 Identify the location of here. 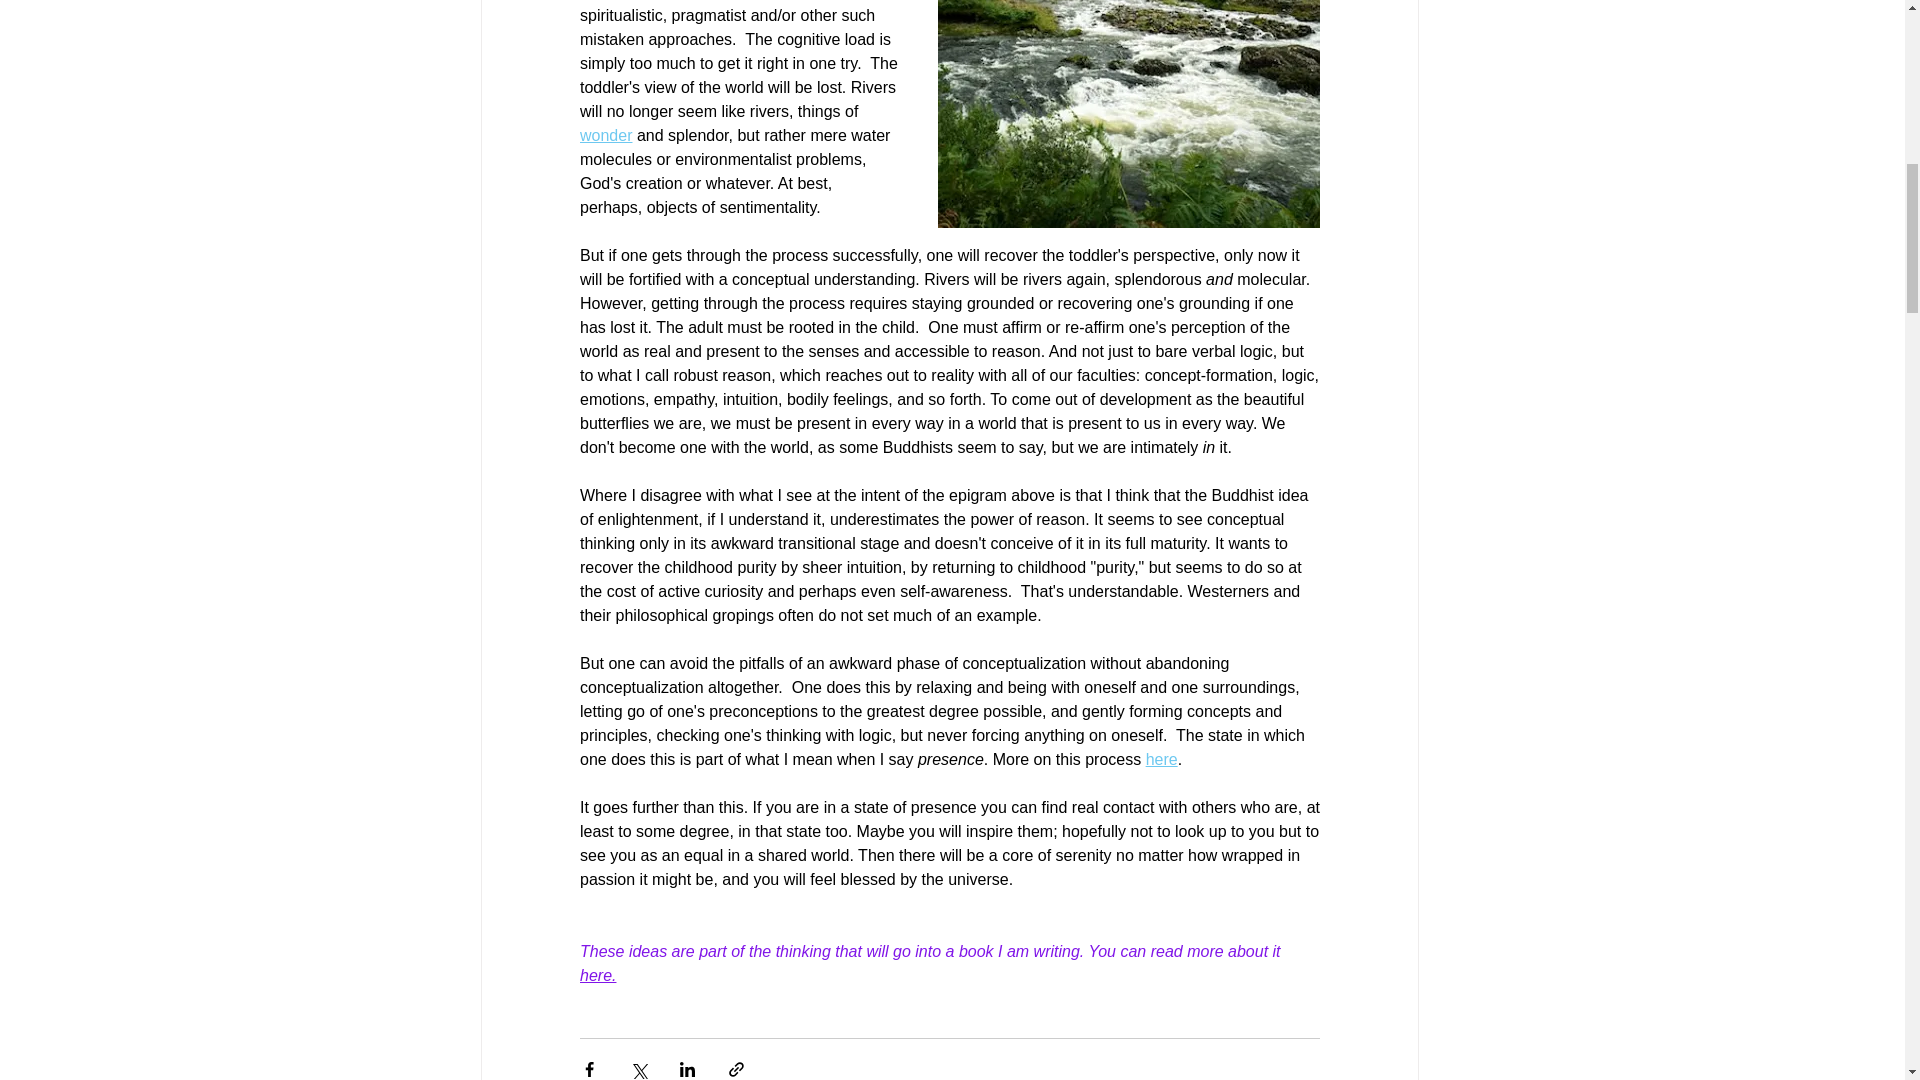
(1160, 758).